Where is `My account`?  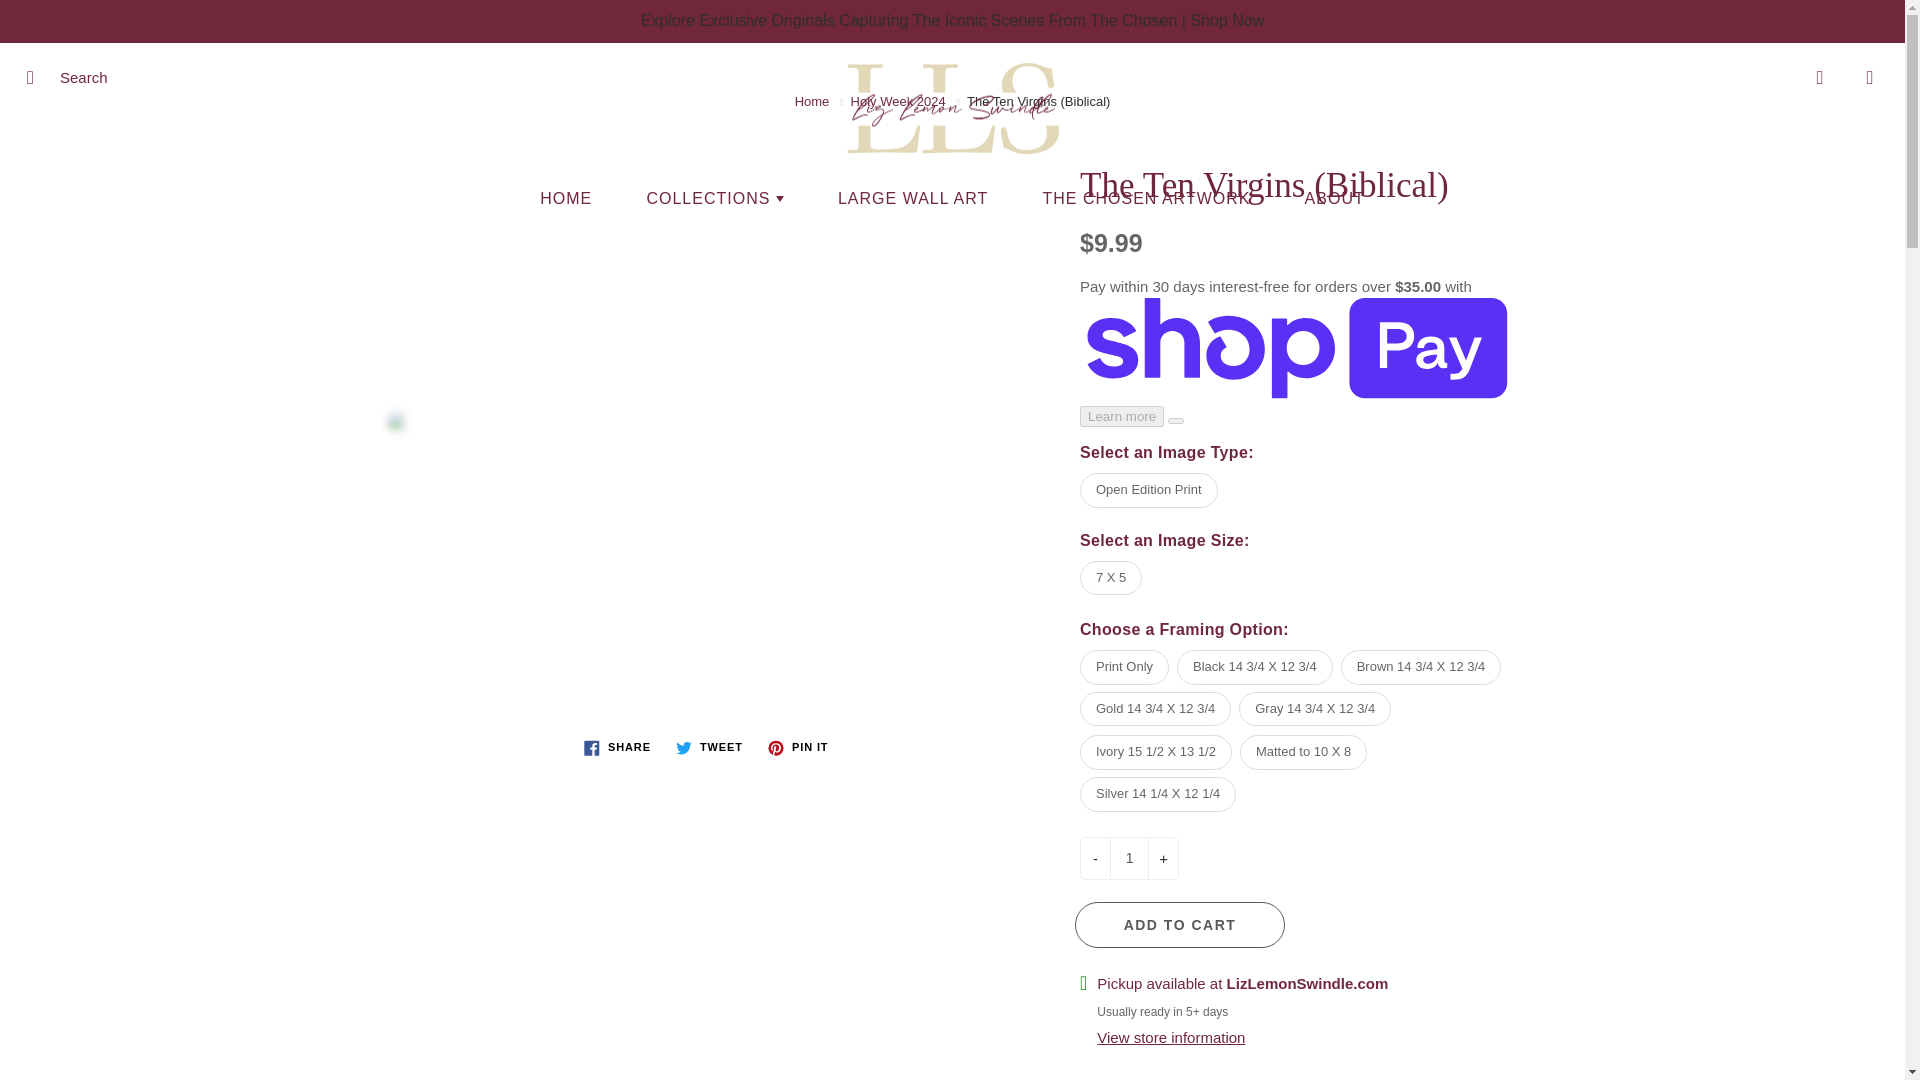
My account is located at coordinates (1820, 77).